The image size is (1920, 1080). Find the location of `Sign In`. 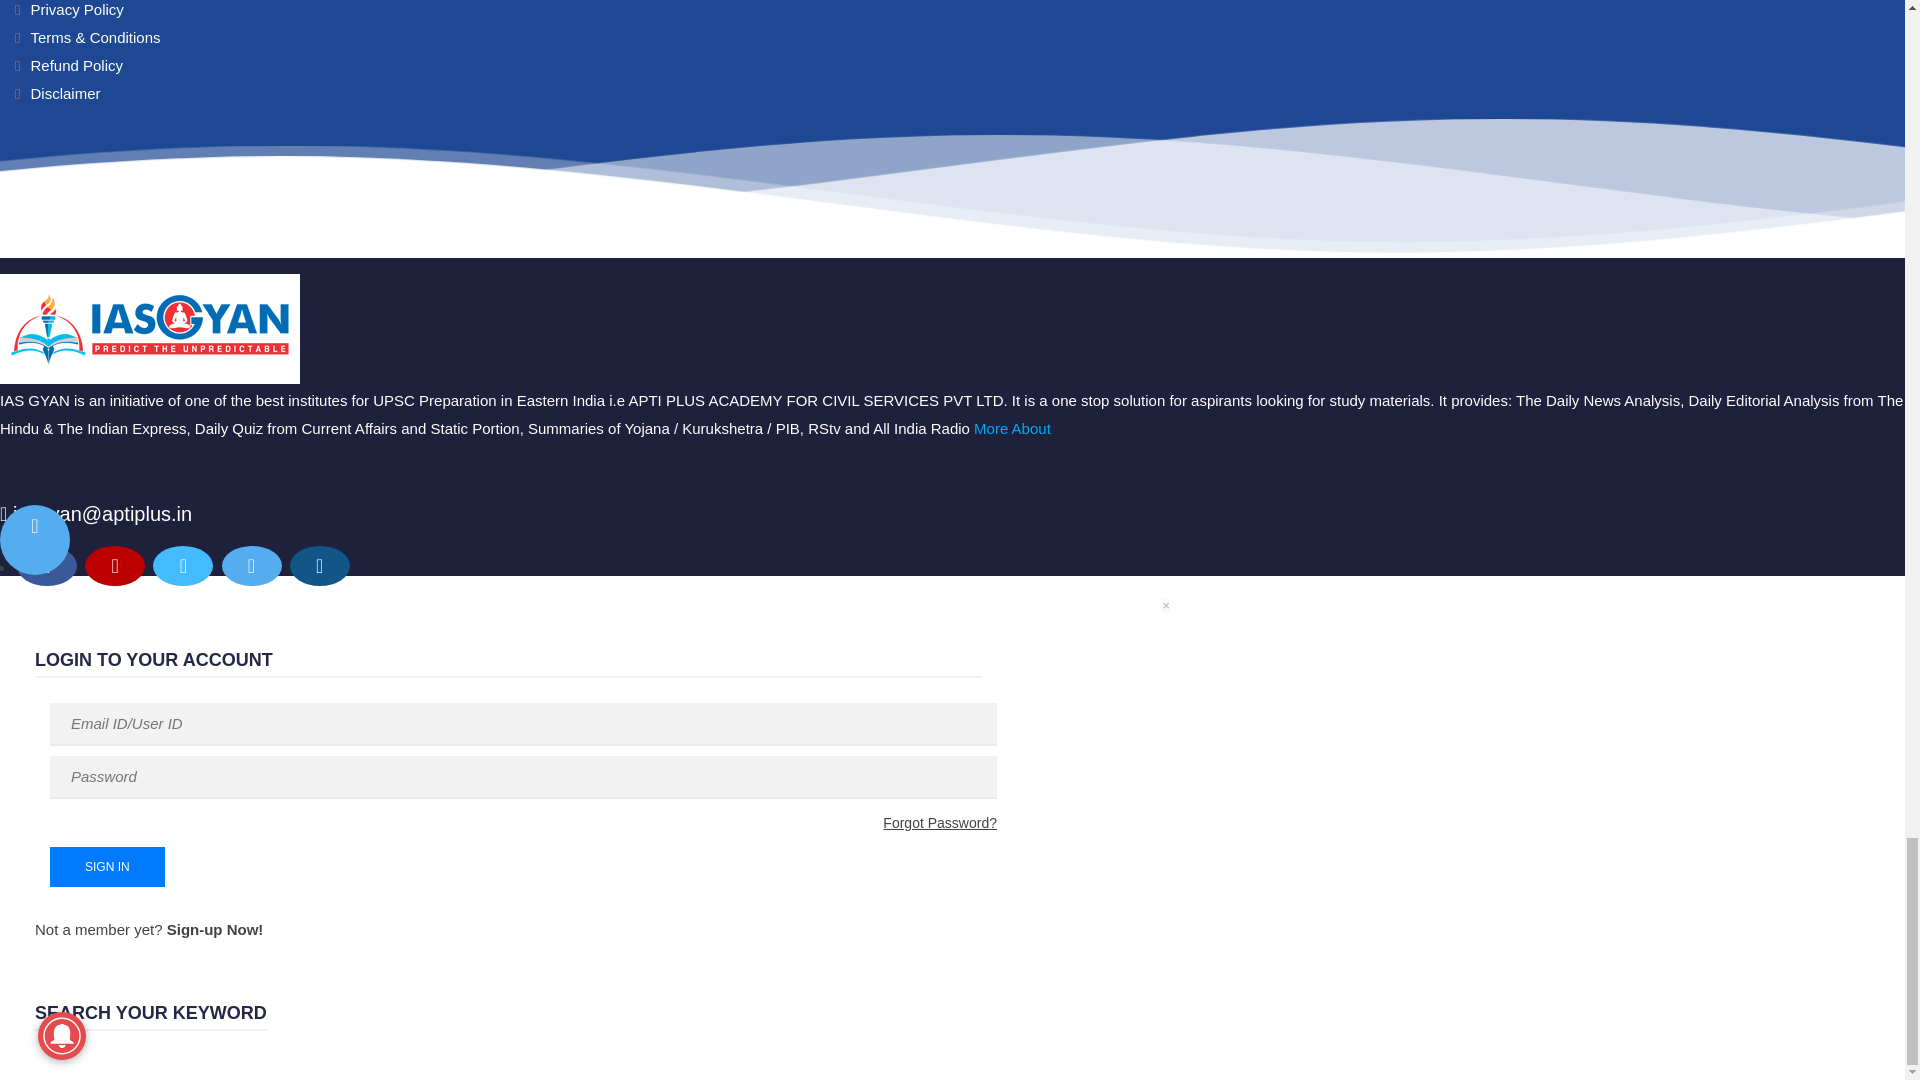

Sign In is located at coordinates (107, 866).